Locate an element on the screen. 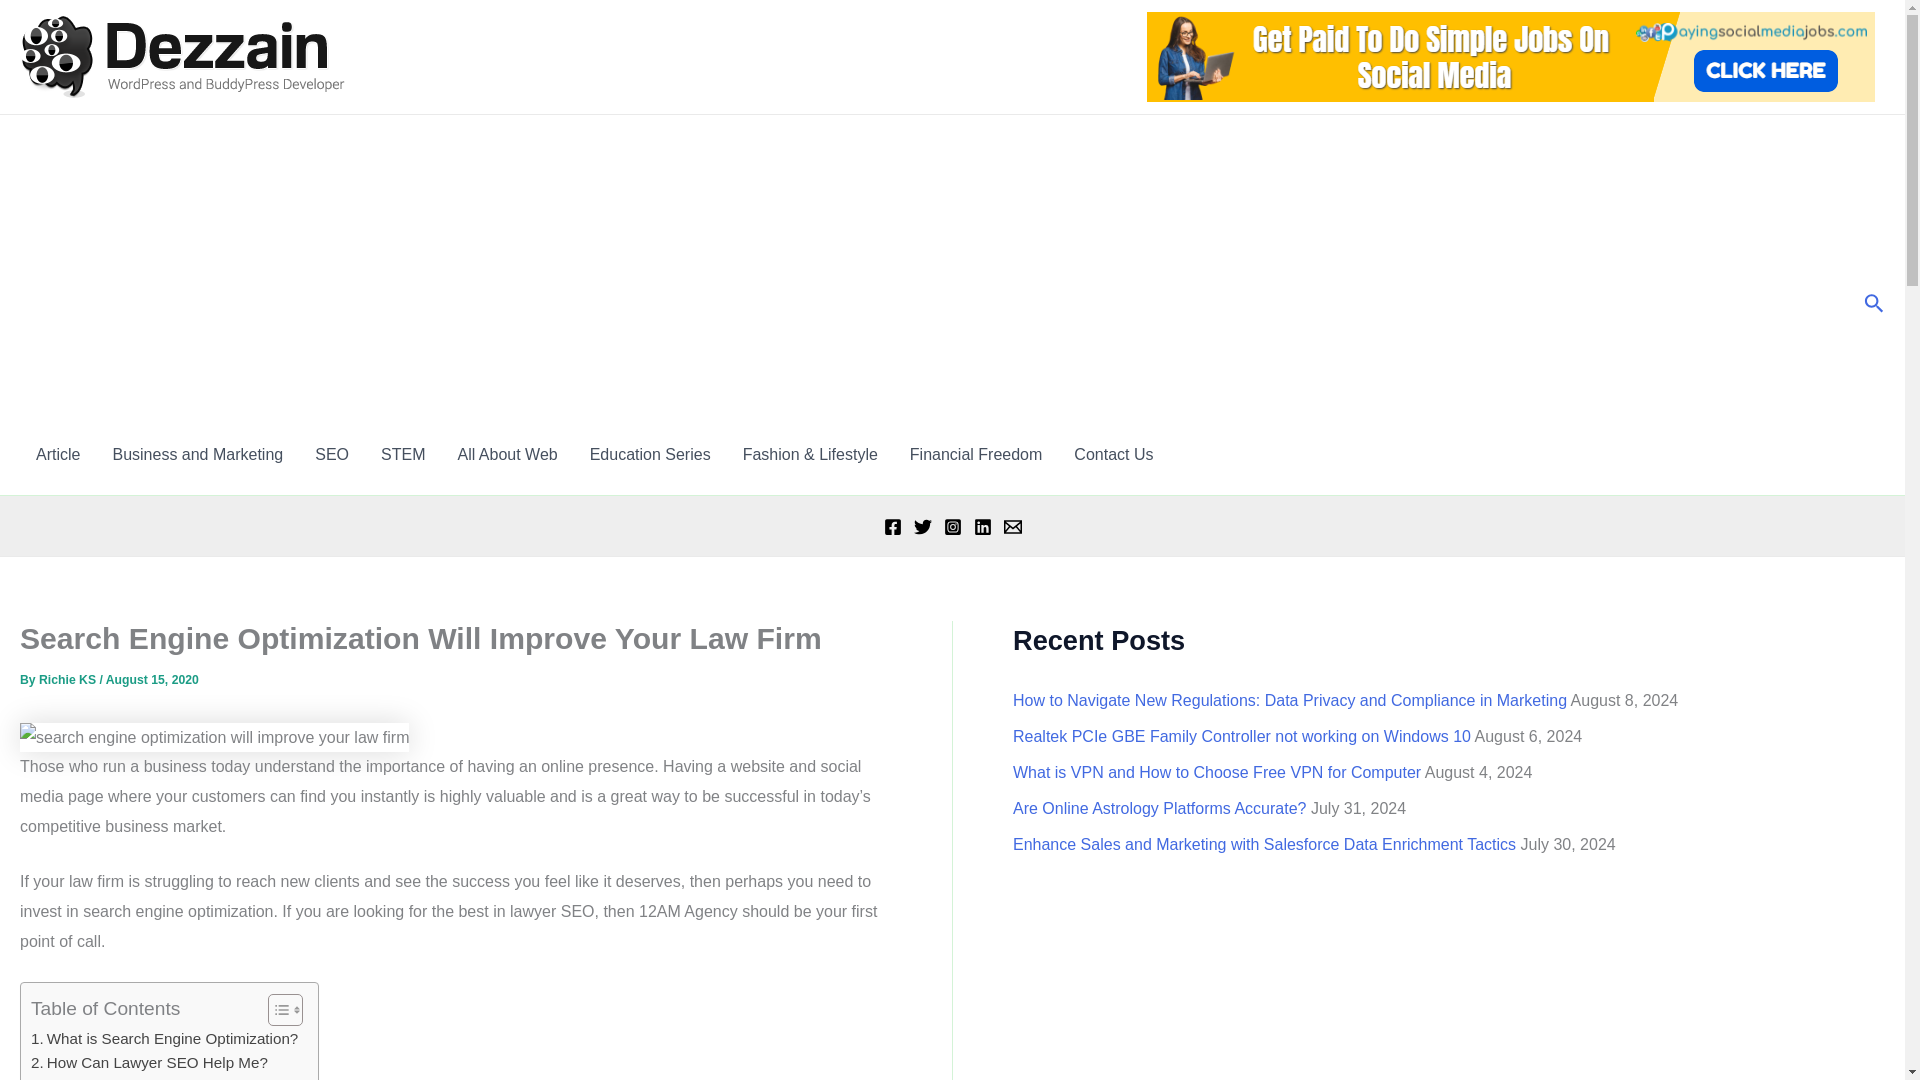 The height and width of the screenshot is (1080, 1920). View all posts by Richie KS is located at coordinates (68, 679).